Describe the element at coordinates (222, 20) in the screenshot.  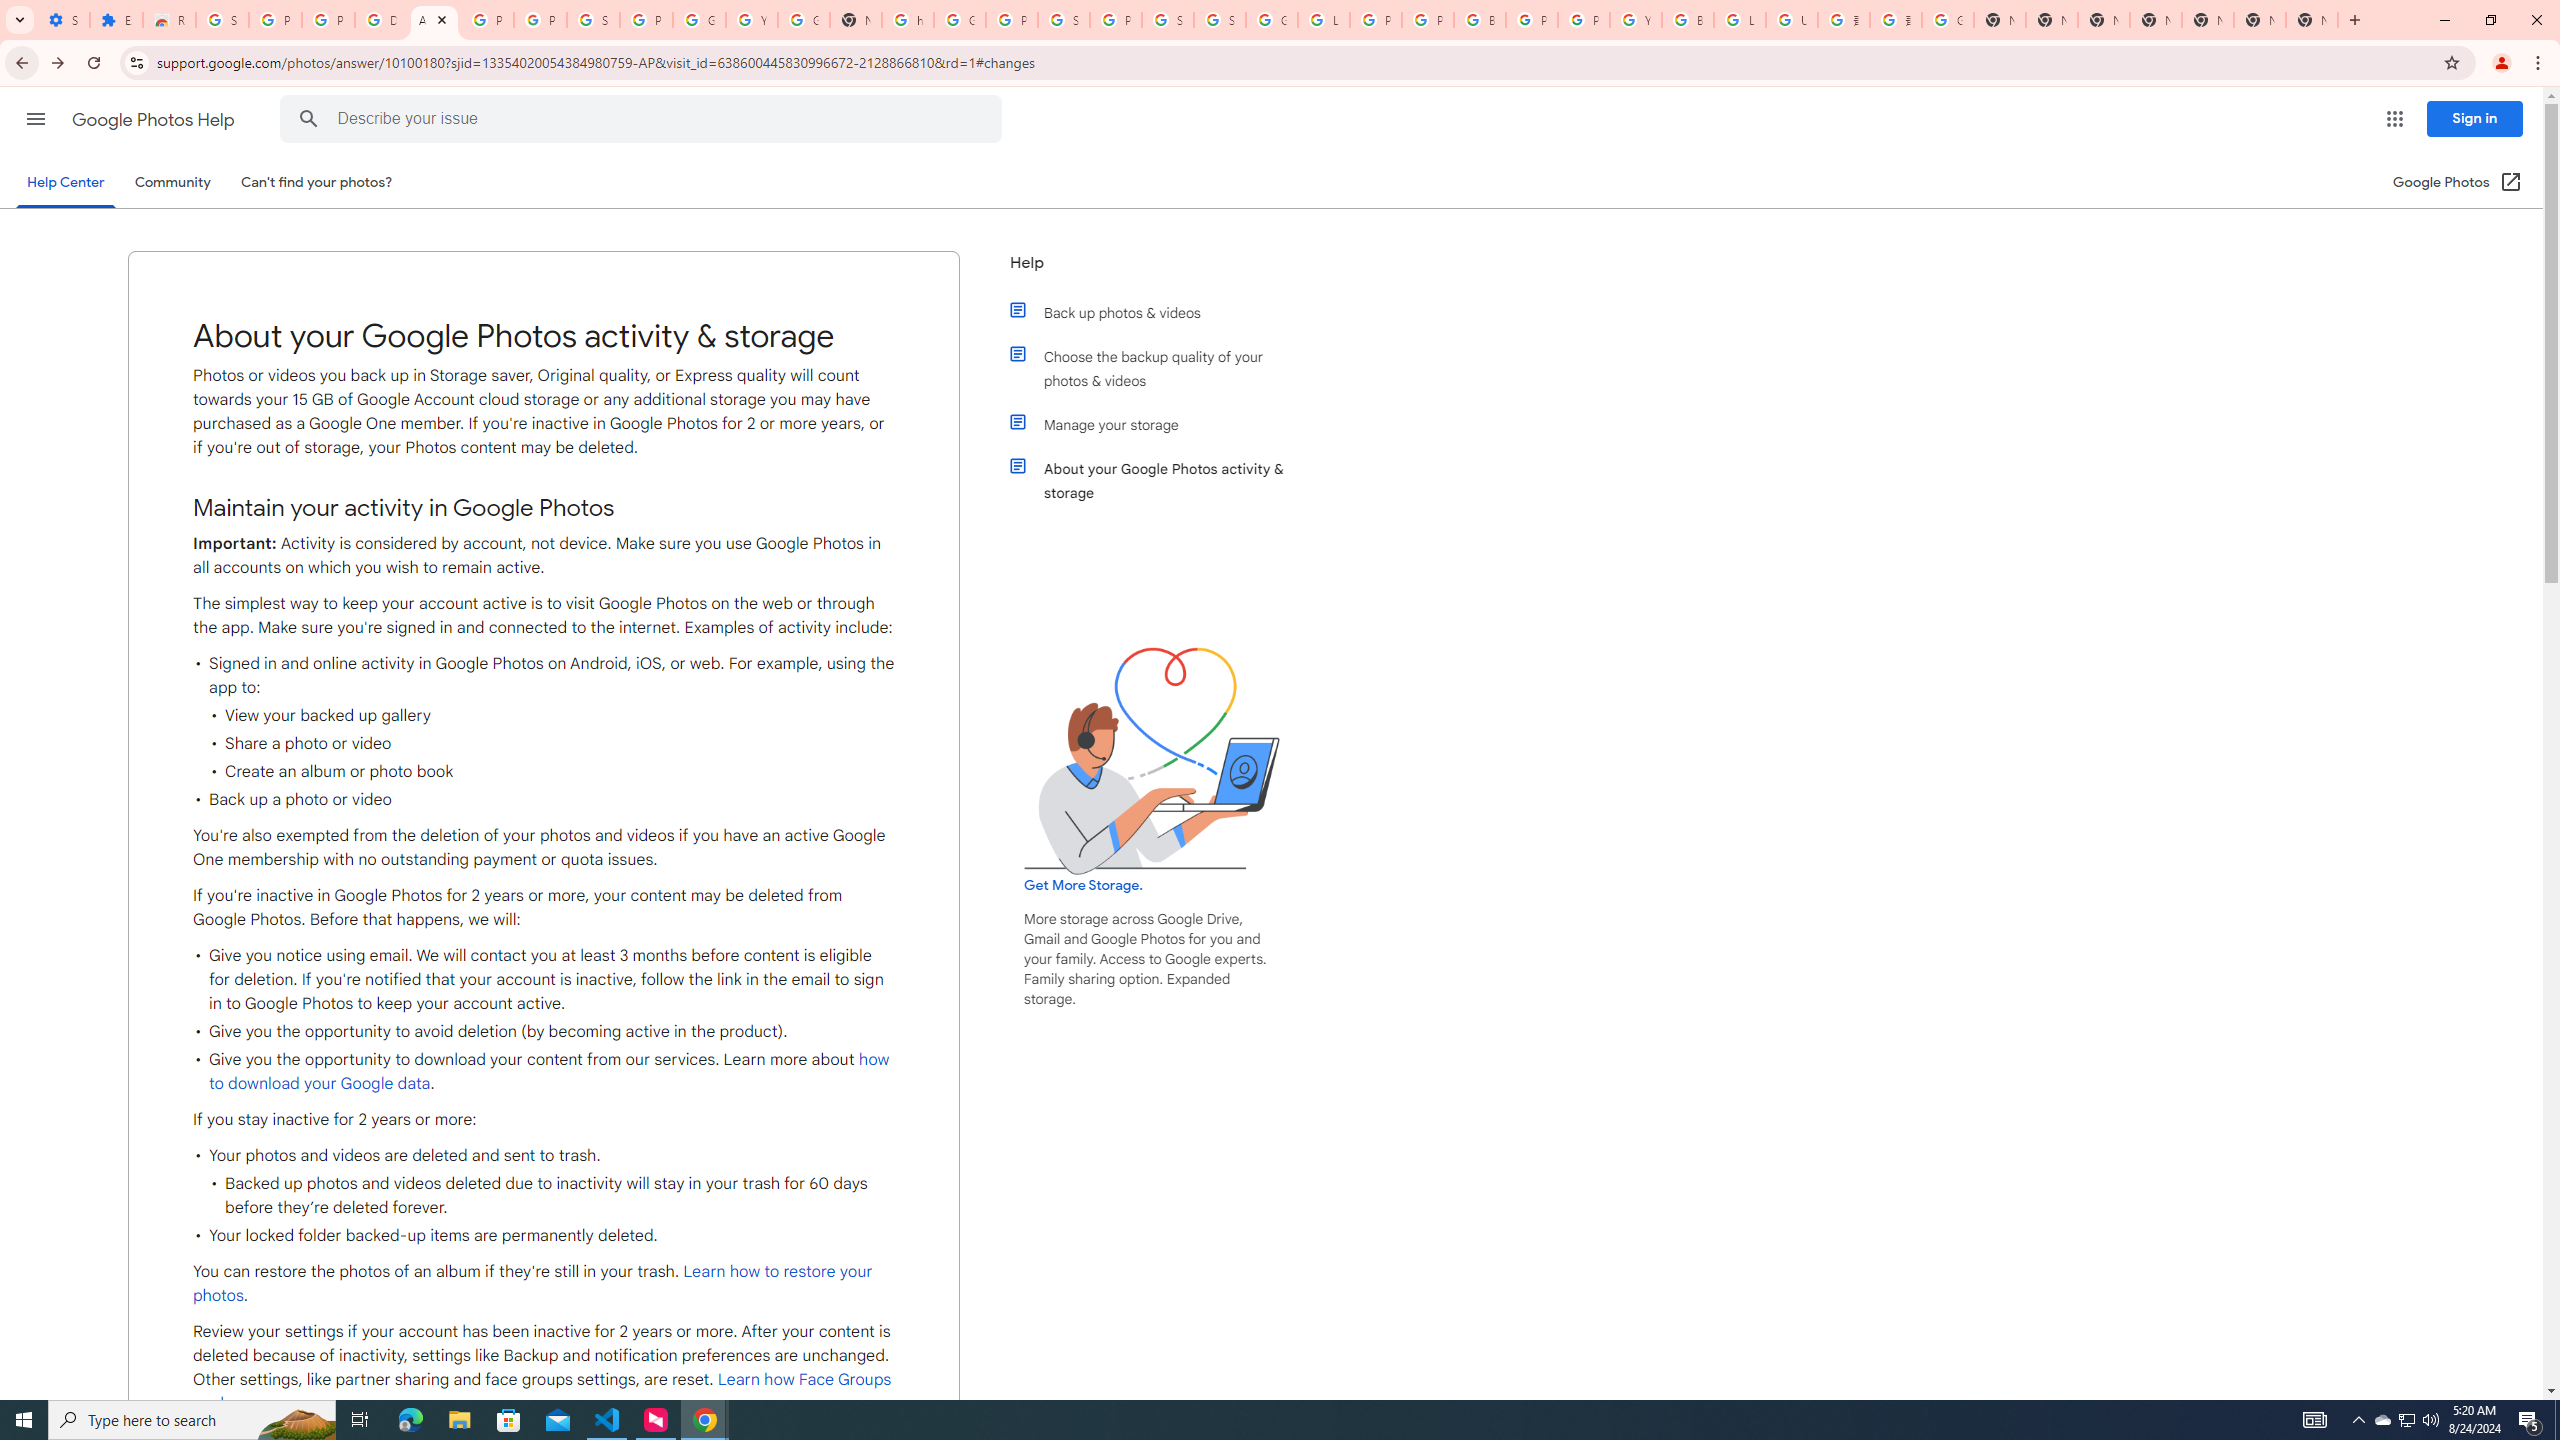
I see `Sign in - Google Accounts` at that location.